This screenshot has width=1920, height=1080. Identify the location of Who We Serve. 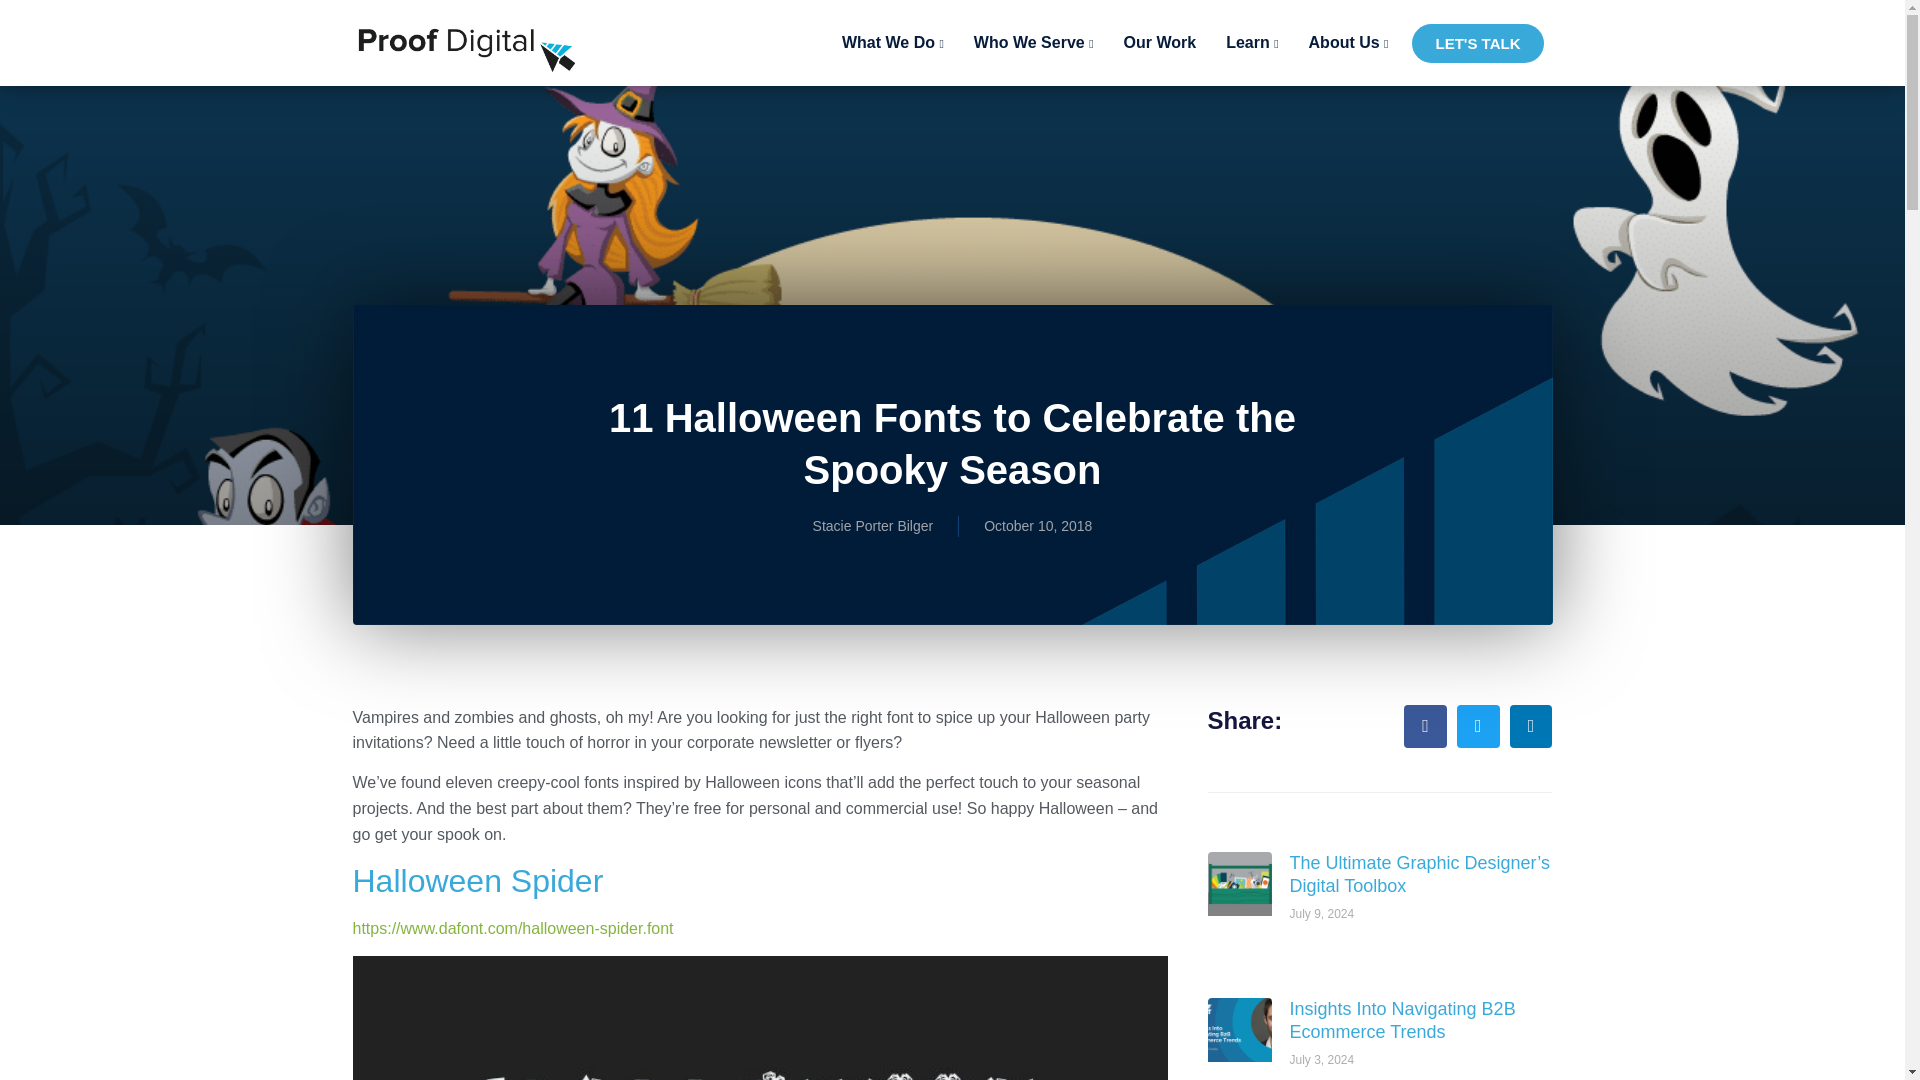
(1034, 42).